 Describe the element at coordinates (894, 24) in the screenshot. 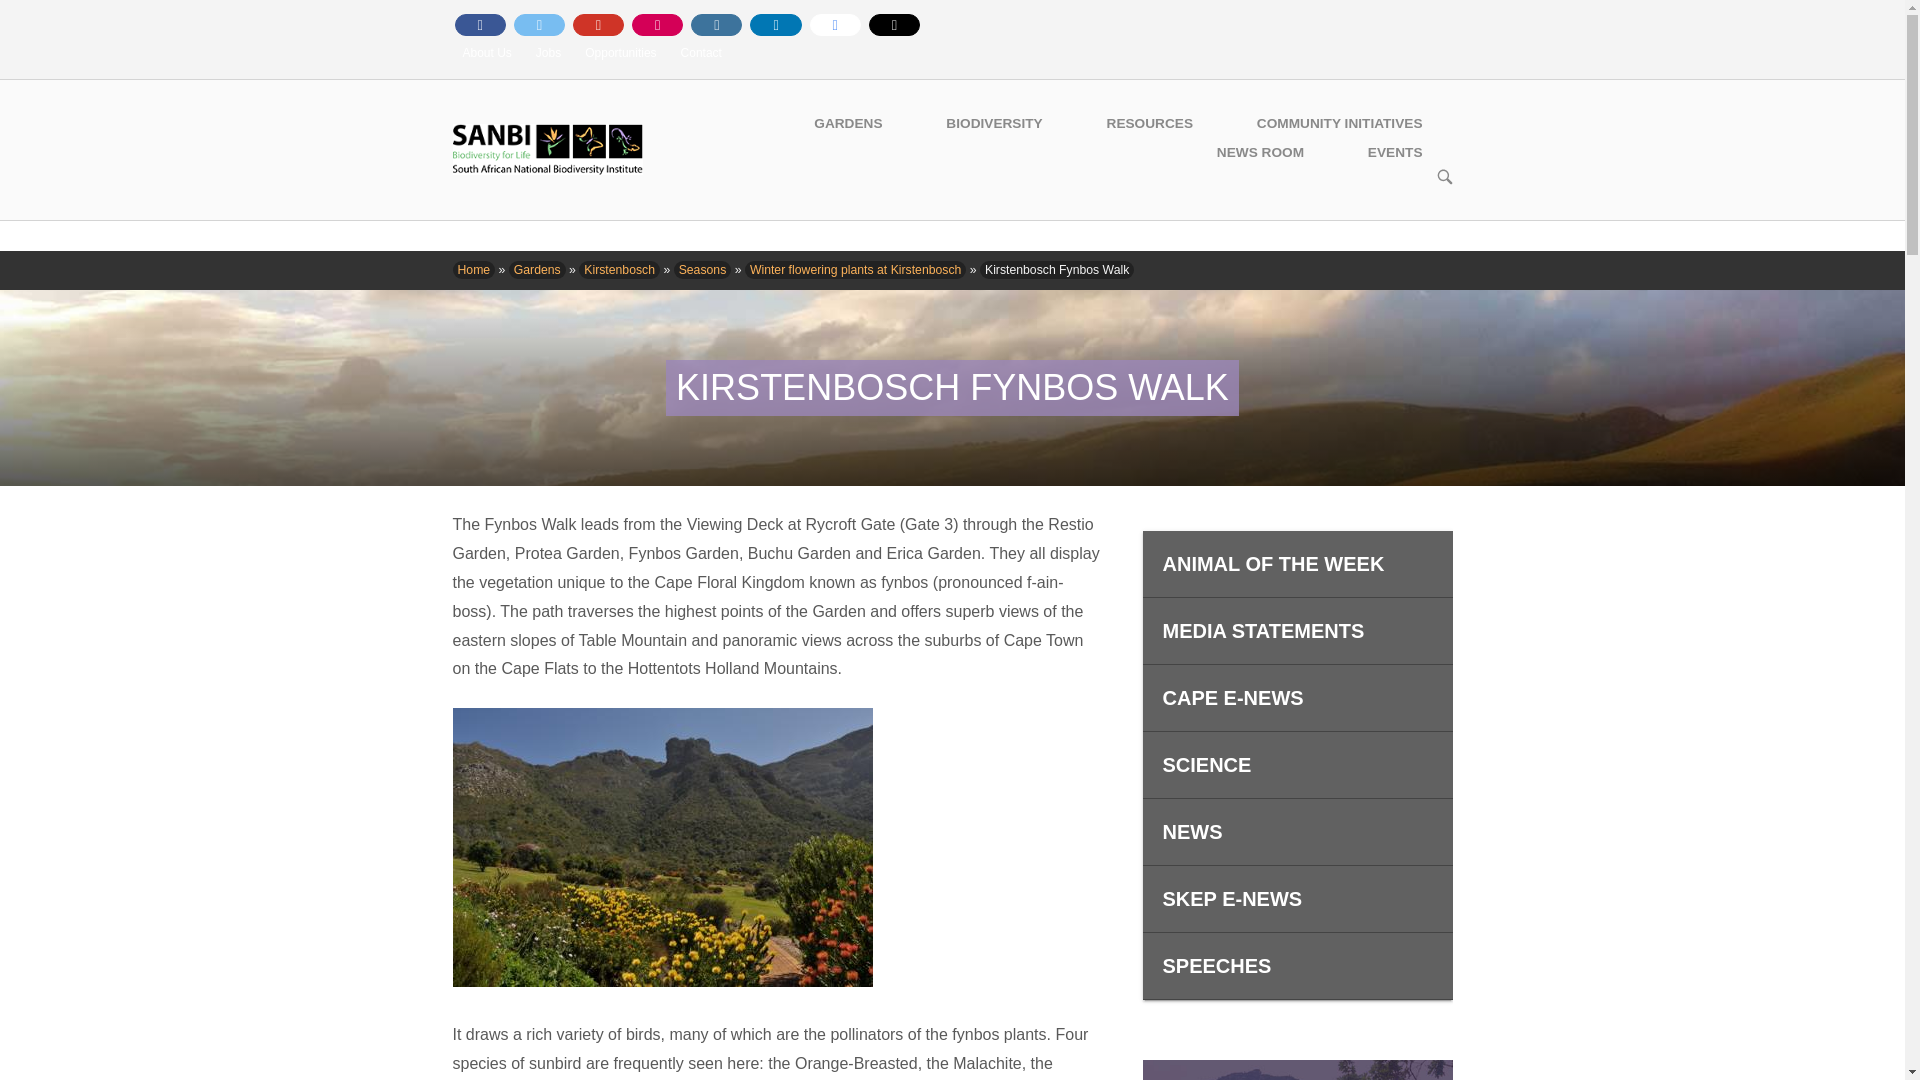

I see `SANBI on Tiktok` at that location.